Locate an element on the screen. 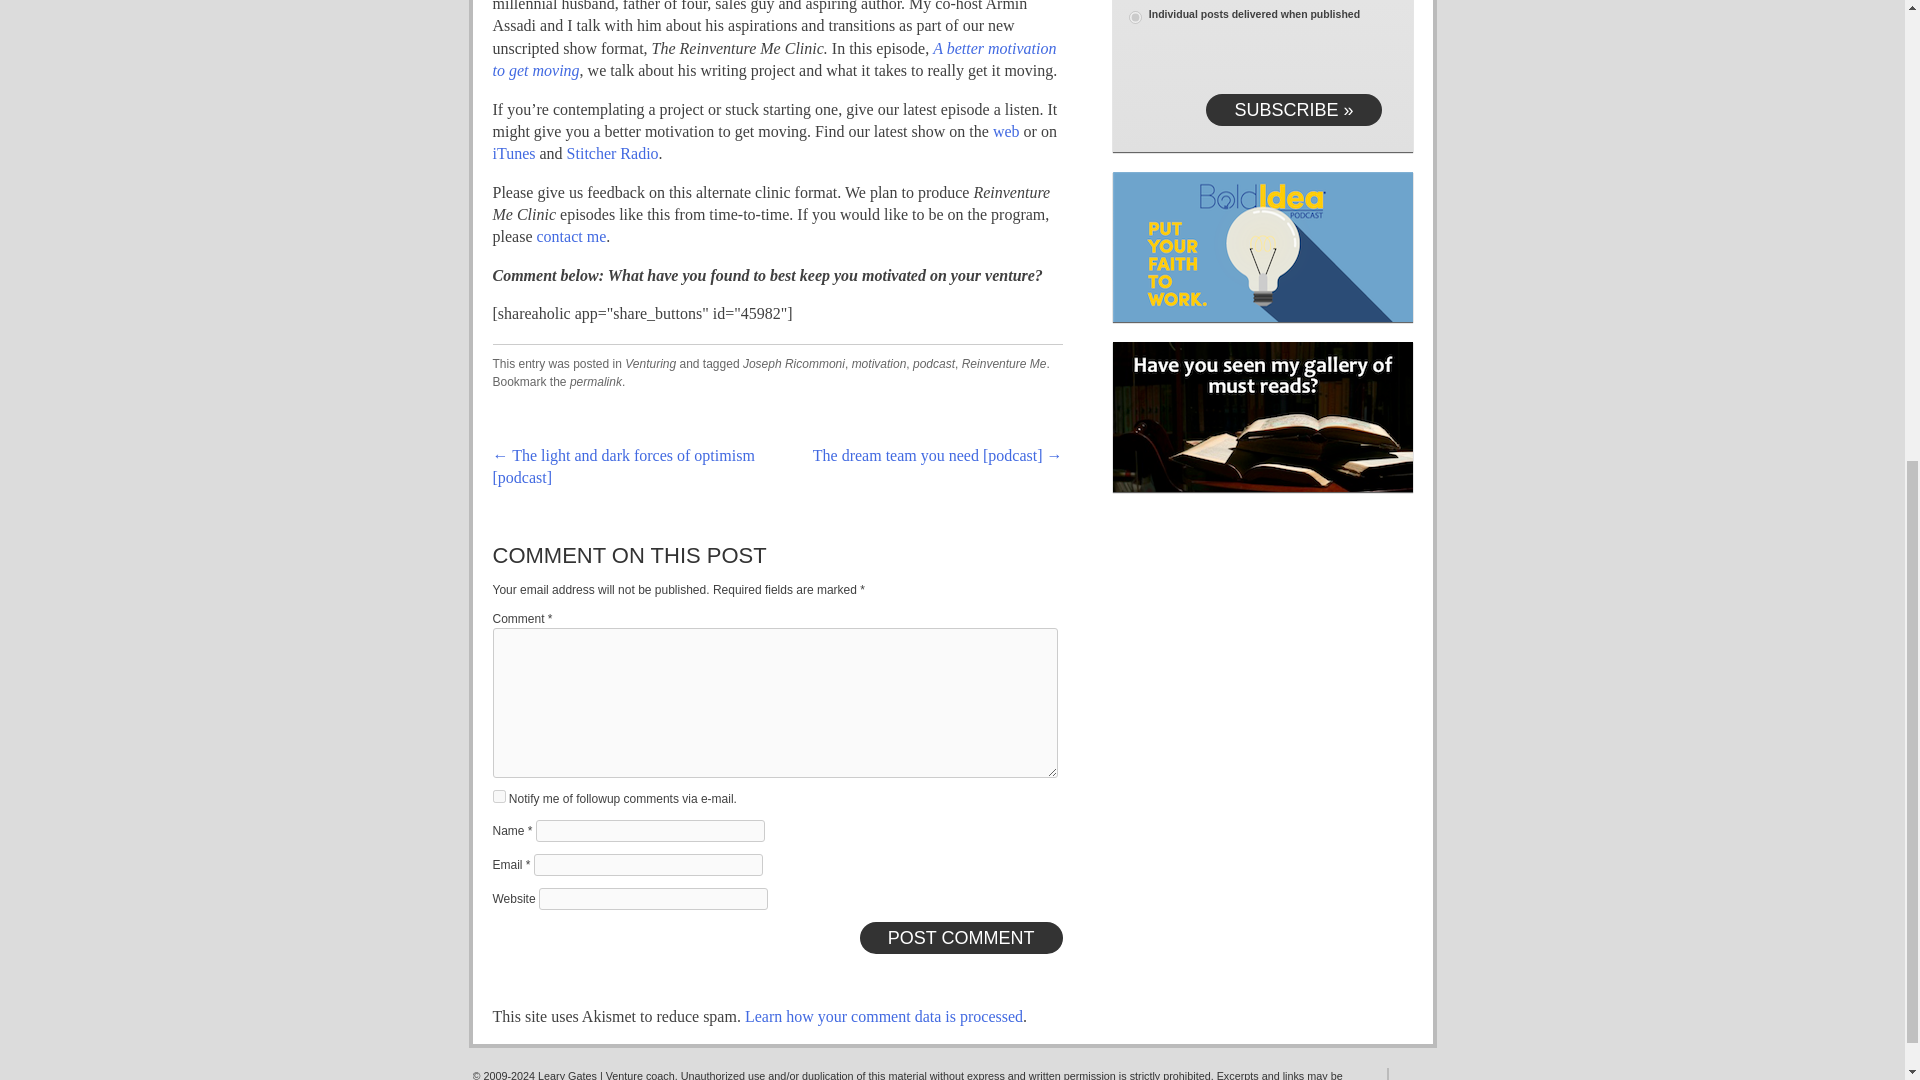  Reinventure Me is located at coordinates (1004, 364).